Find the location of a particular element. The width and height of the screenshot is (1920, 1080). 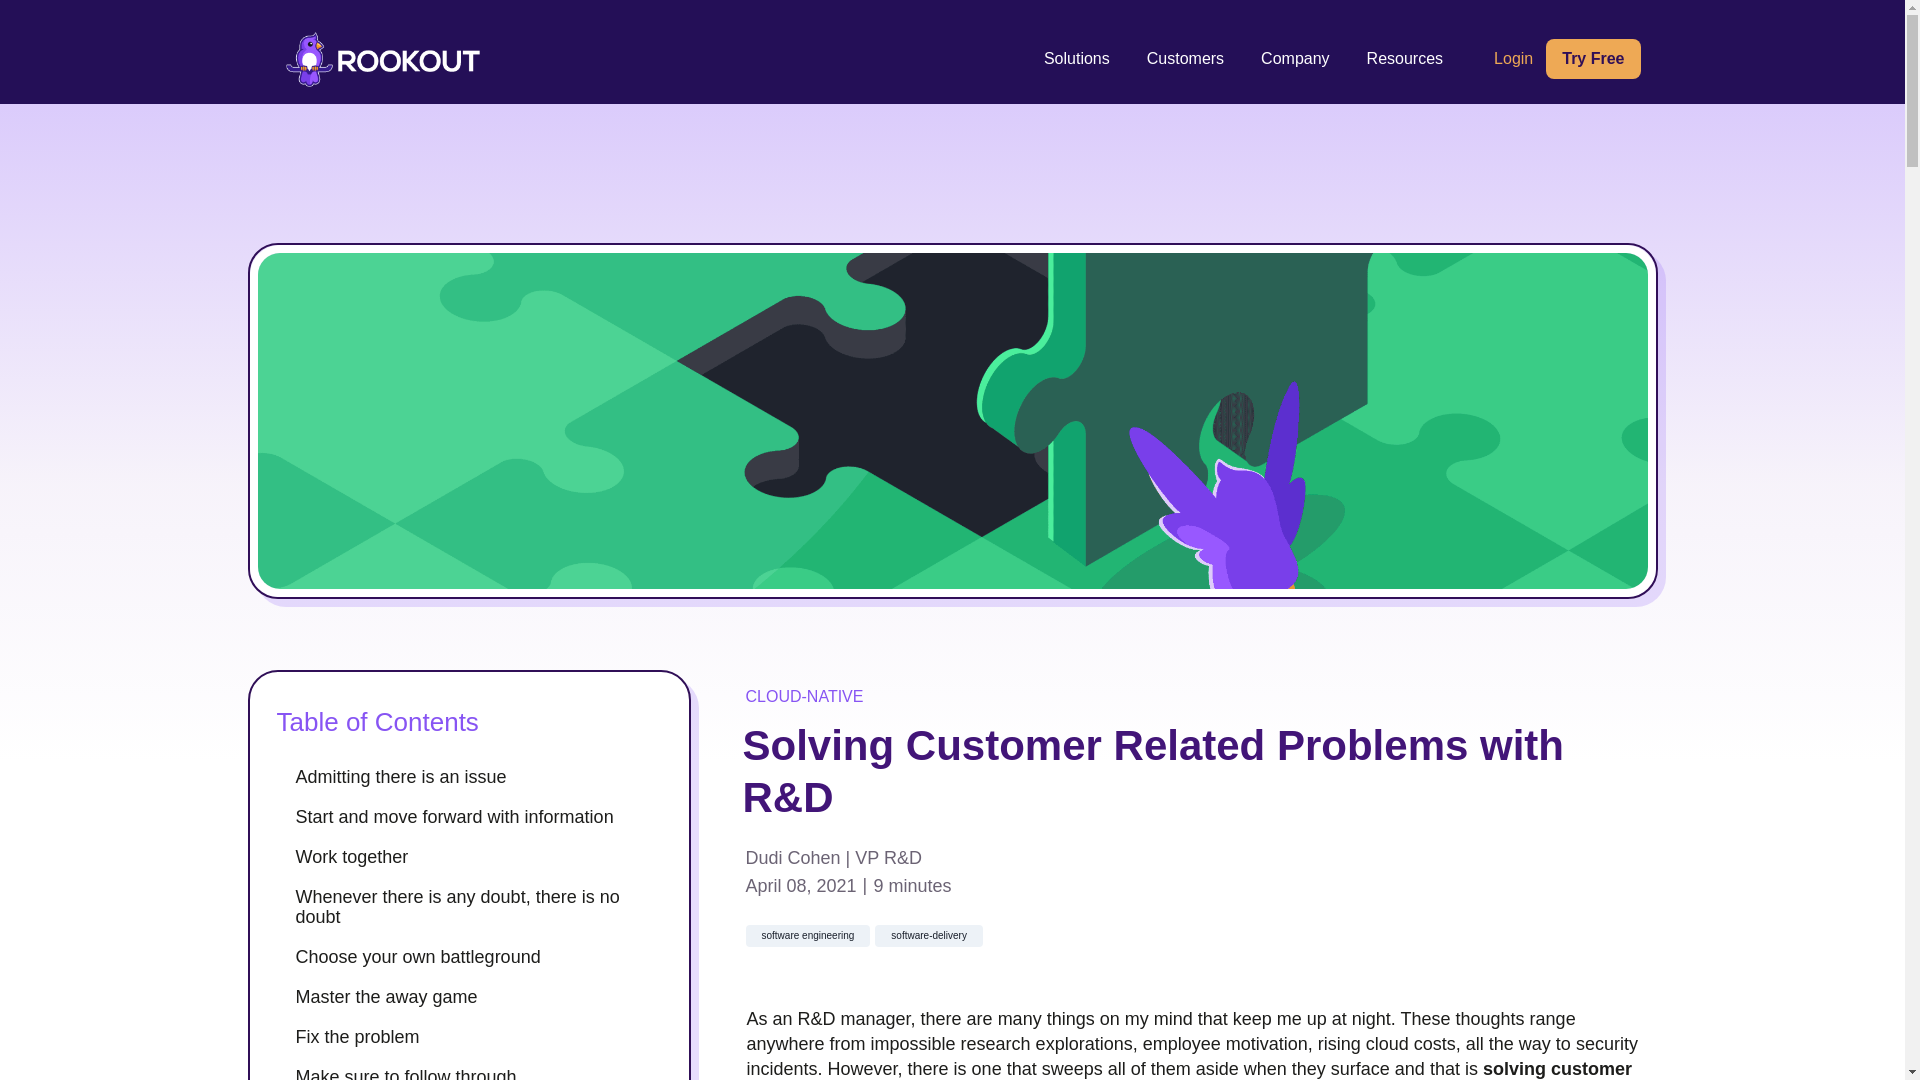

CLOUD-NATIVE is located at coordinates (805, 696).